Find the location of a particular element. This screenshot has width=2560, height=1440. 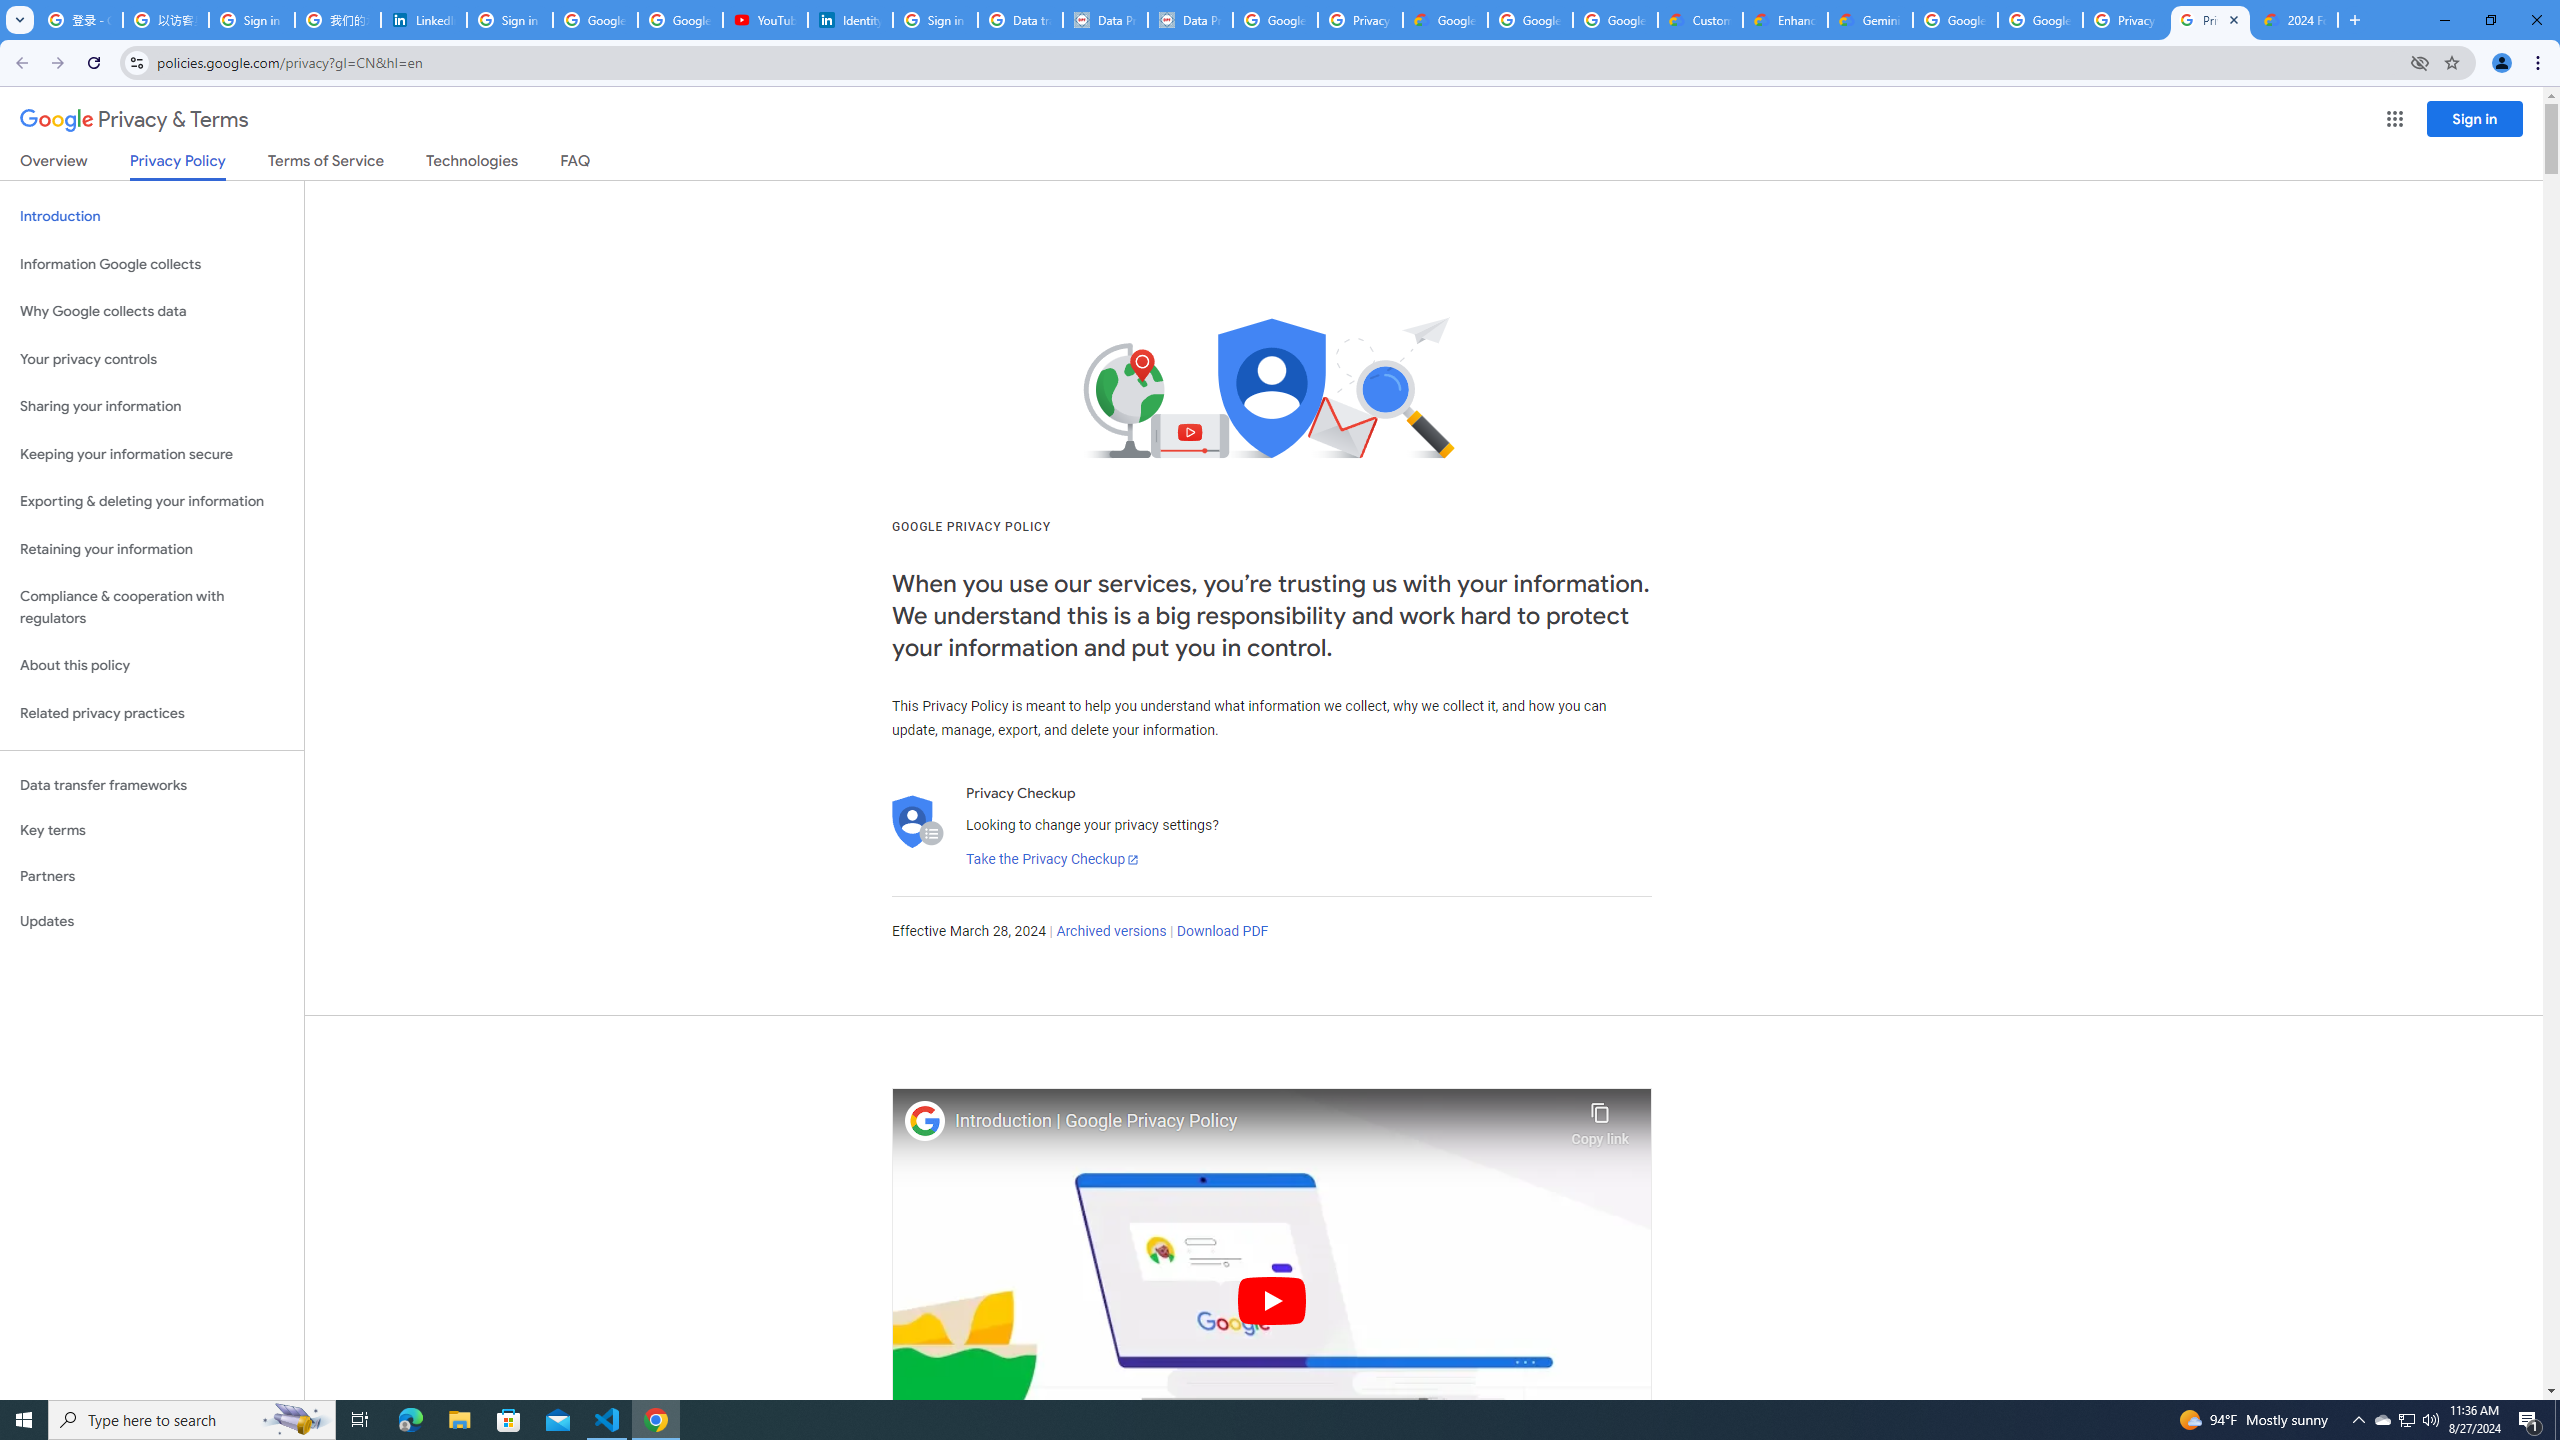

Retaining your information is located at coordinates (152, 550).